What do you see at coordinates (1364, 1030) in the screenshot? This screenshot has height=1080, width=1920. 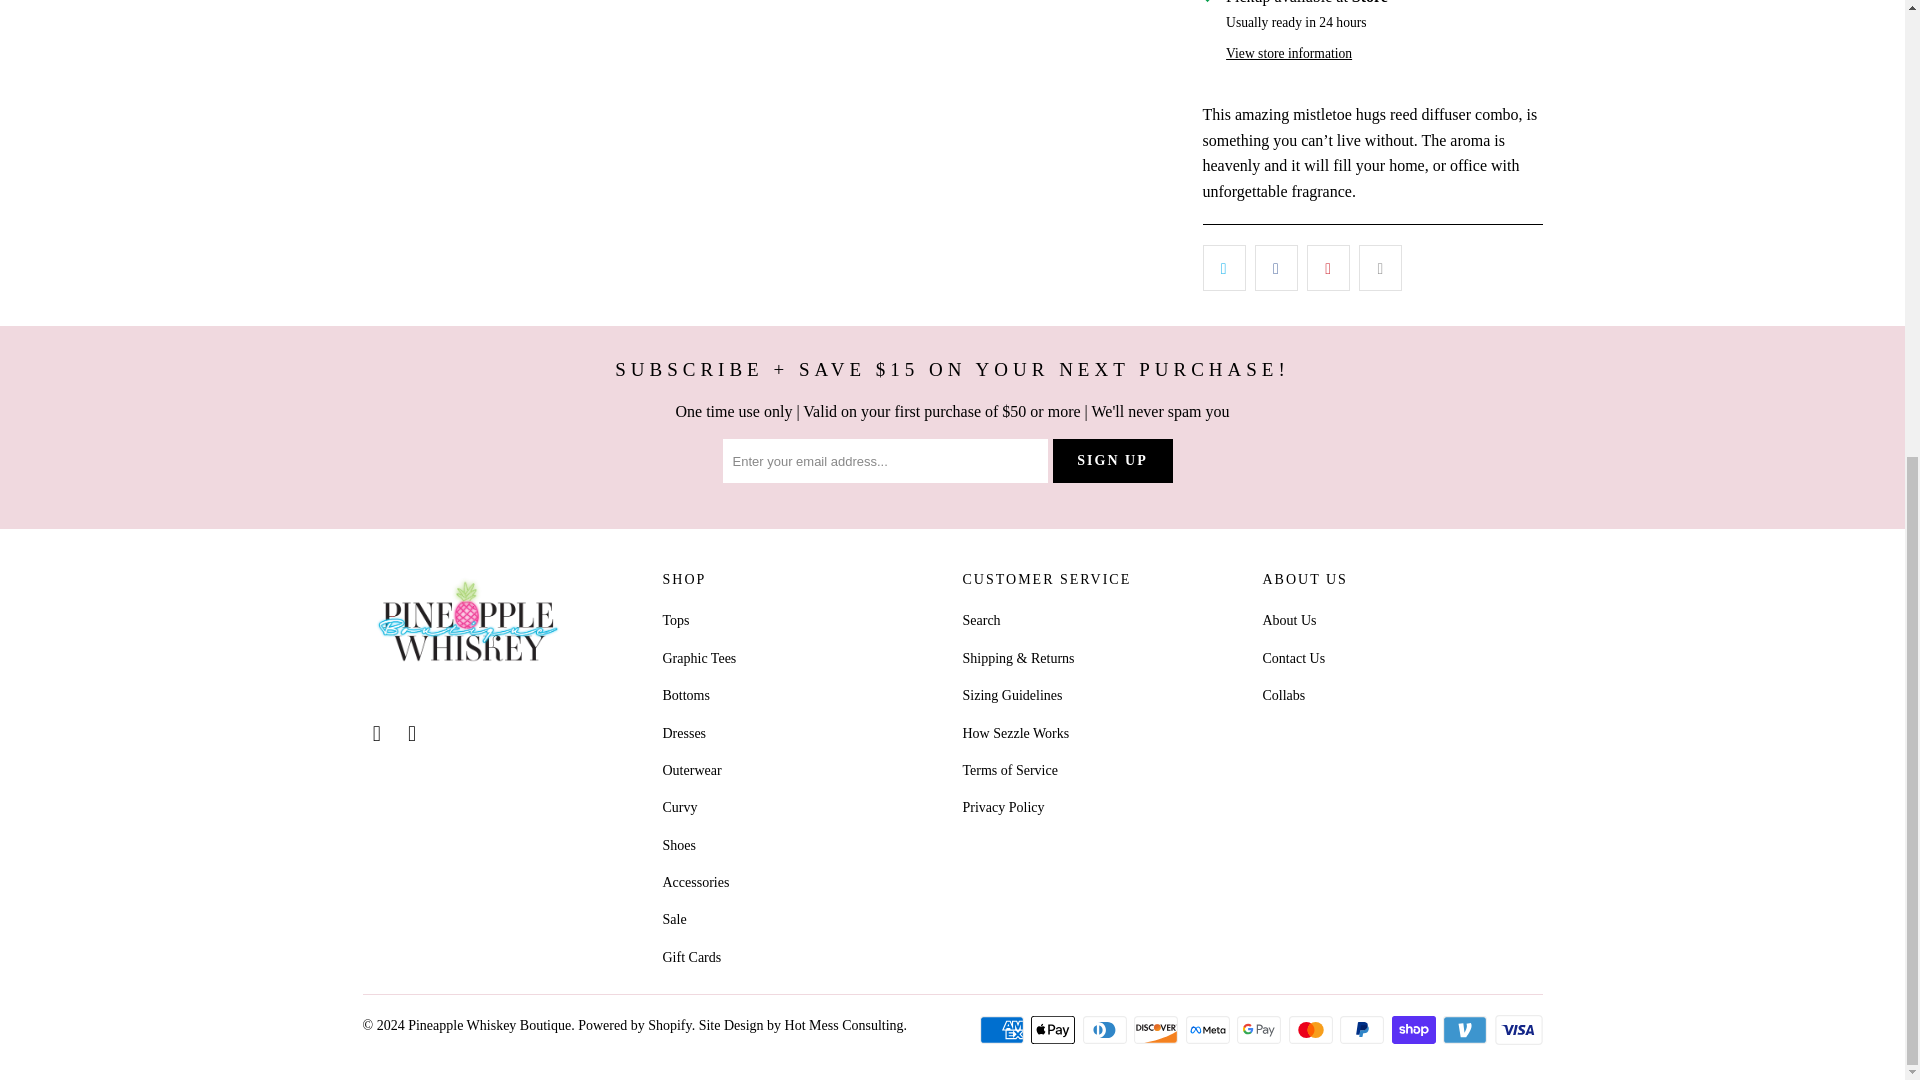 I see `PayPal` at bounding box center [1364, 1030].